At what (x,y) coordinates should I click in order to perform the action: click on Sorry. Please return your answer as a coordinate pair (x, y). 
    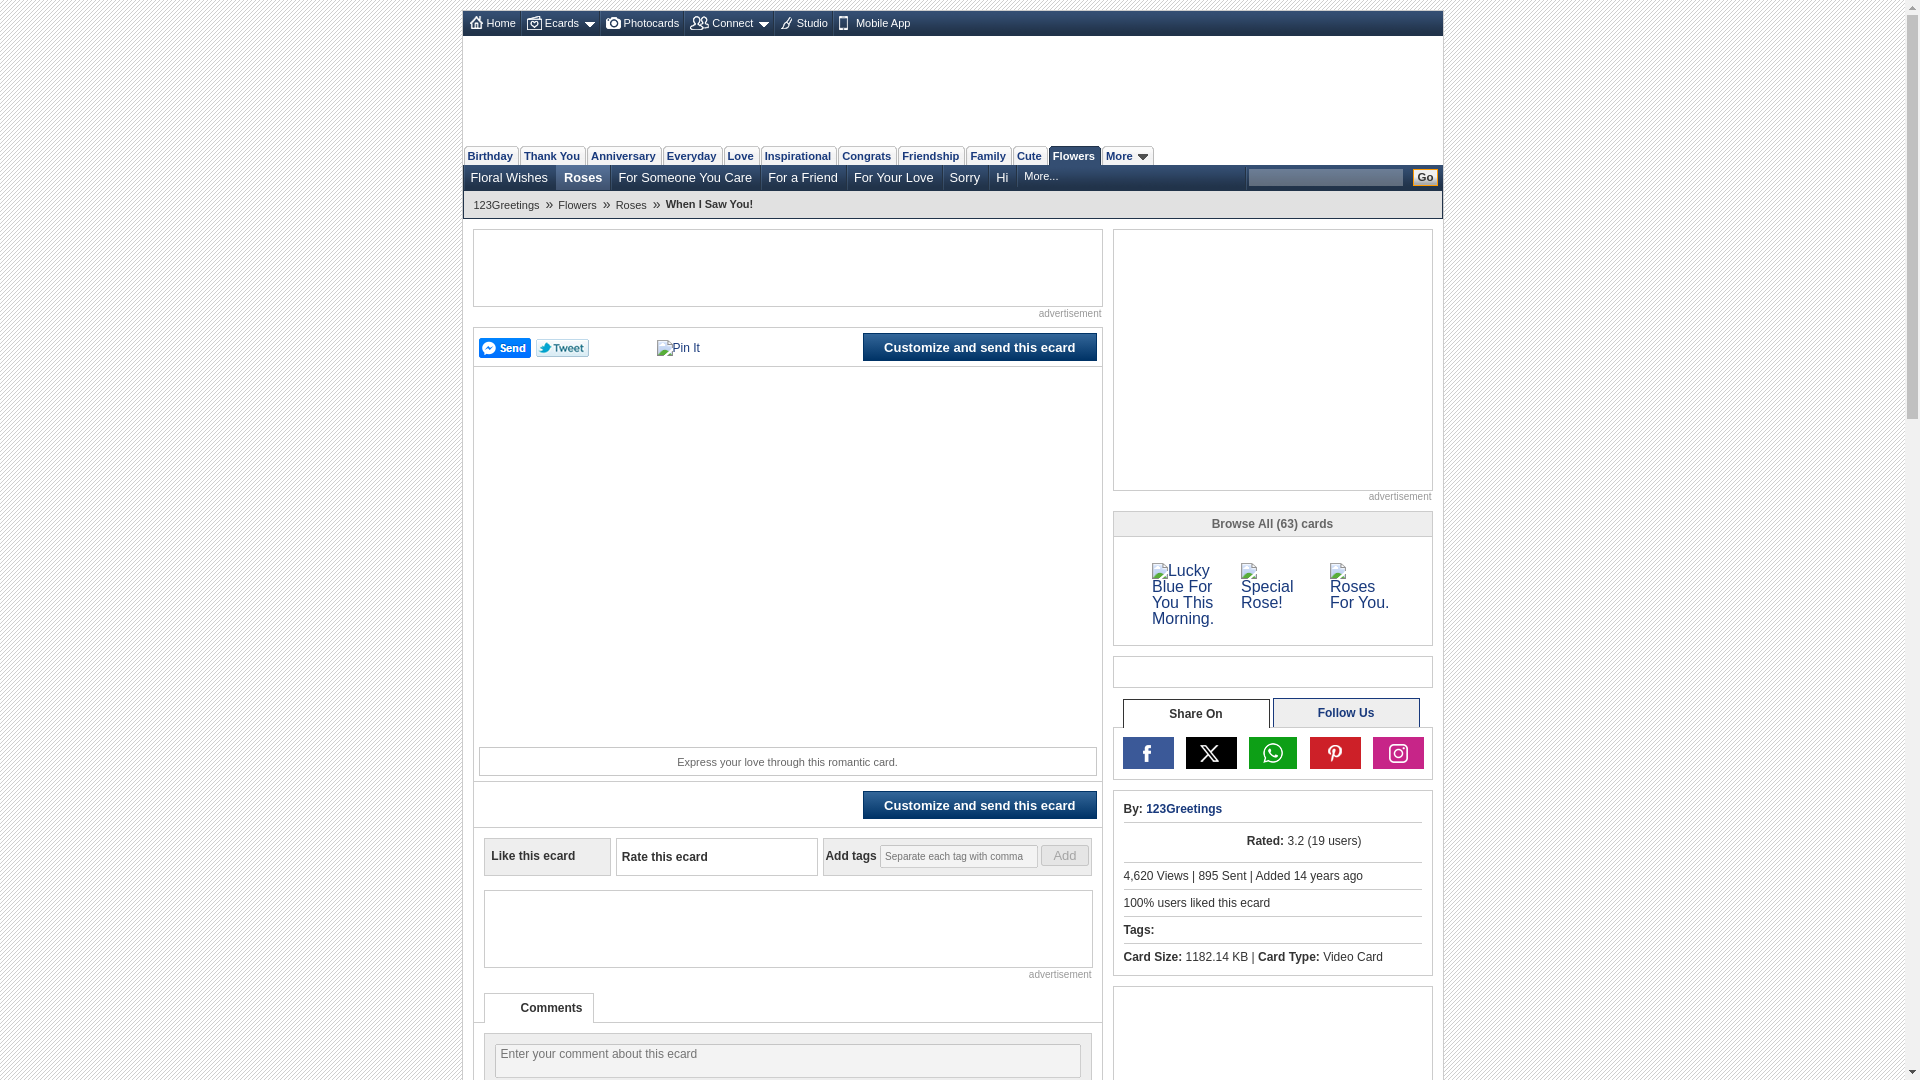
    Looking at the image, I should click on (965, 177).